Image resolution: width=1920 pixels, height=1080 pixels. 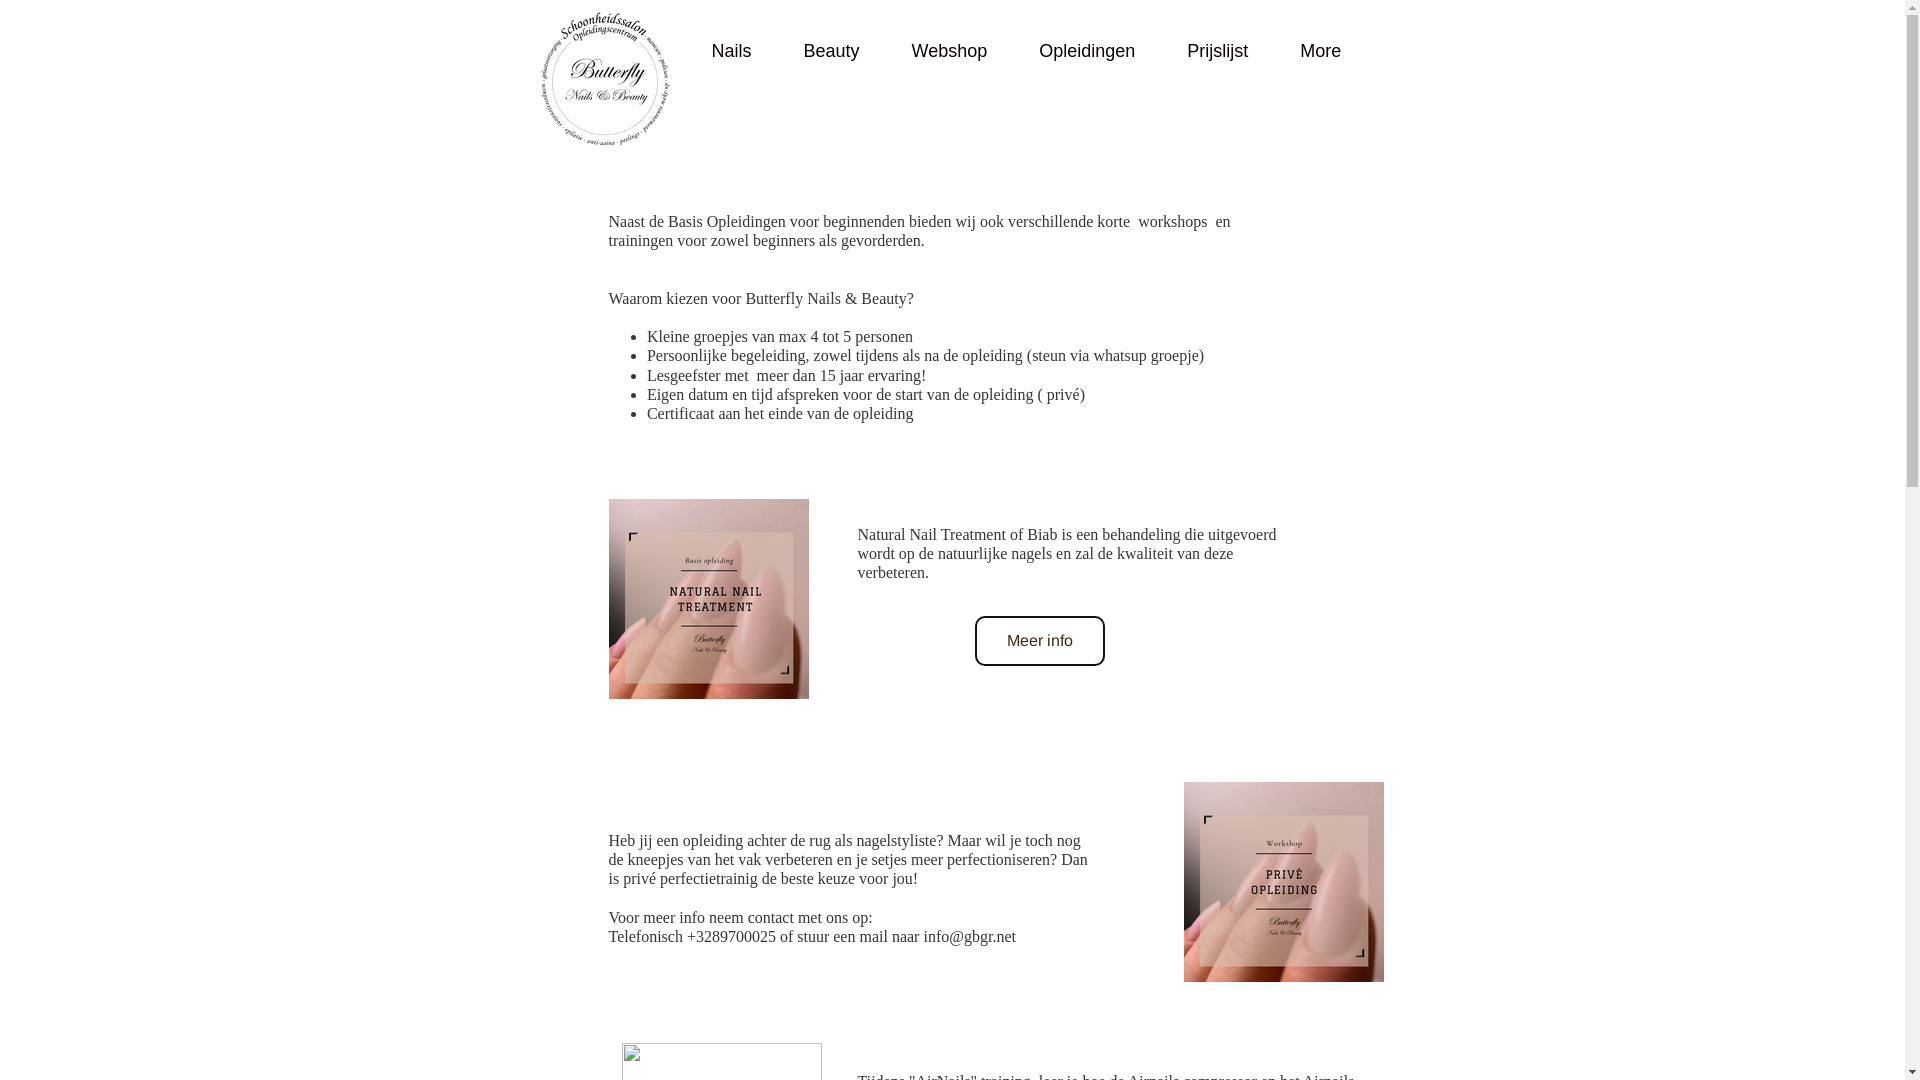 I want to click on Opleidingen, so click(x=1087, y=51).